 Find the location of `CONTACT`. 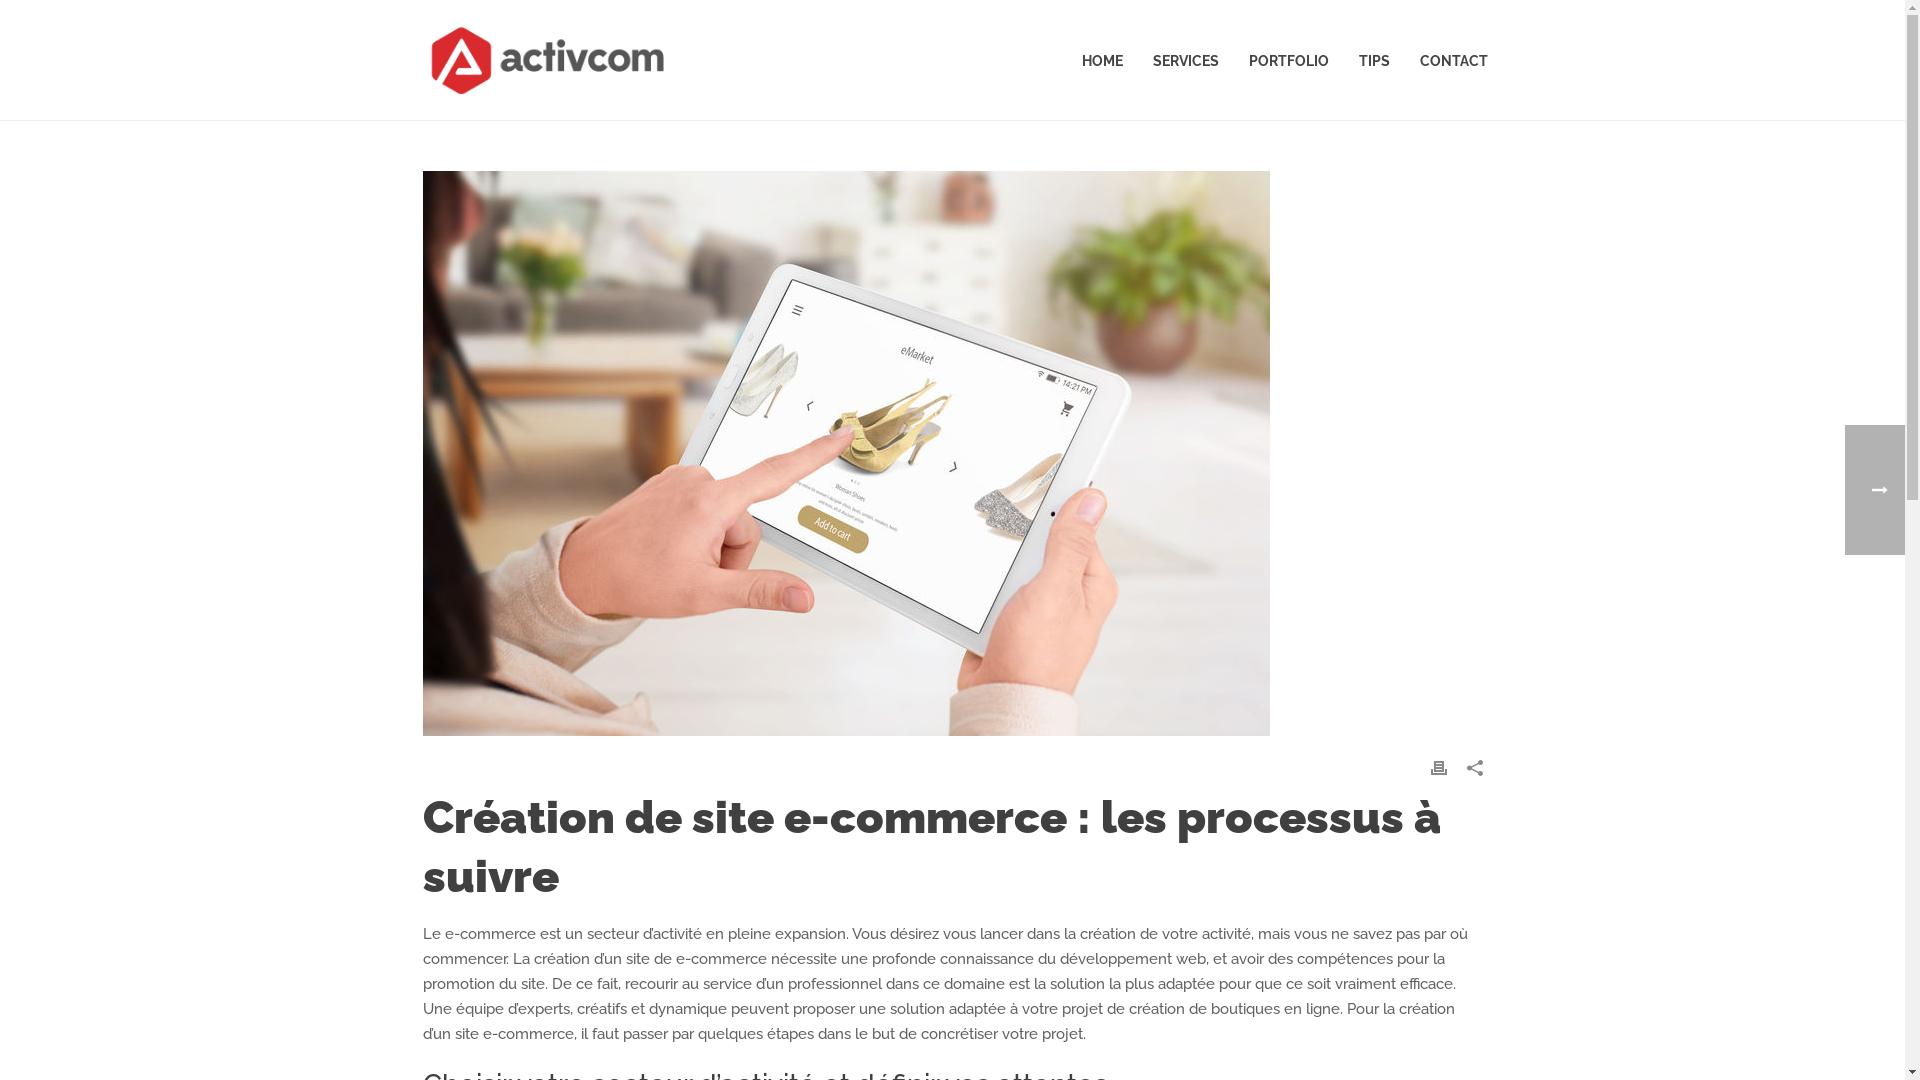

CONTACT is located at coordinates (1453, 61).